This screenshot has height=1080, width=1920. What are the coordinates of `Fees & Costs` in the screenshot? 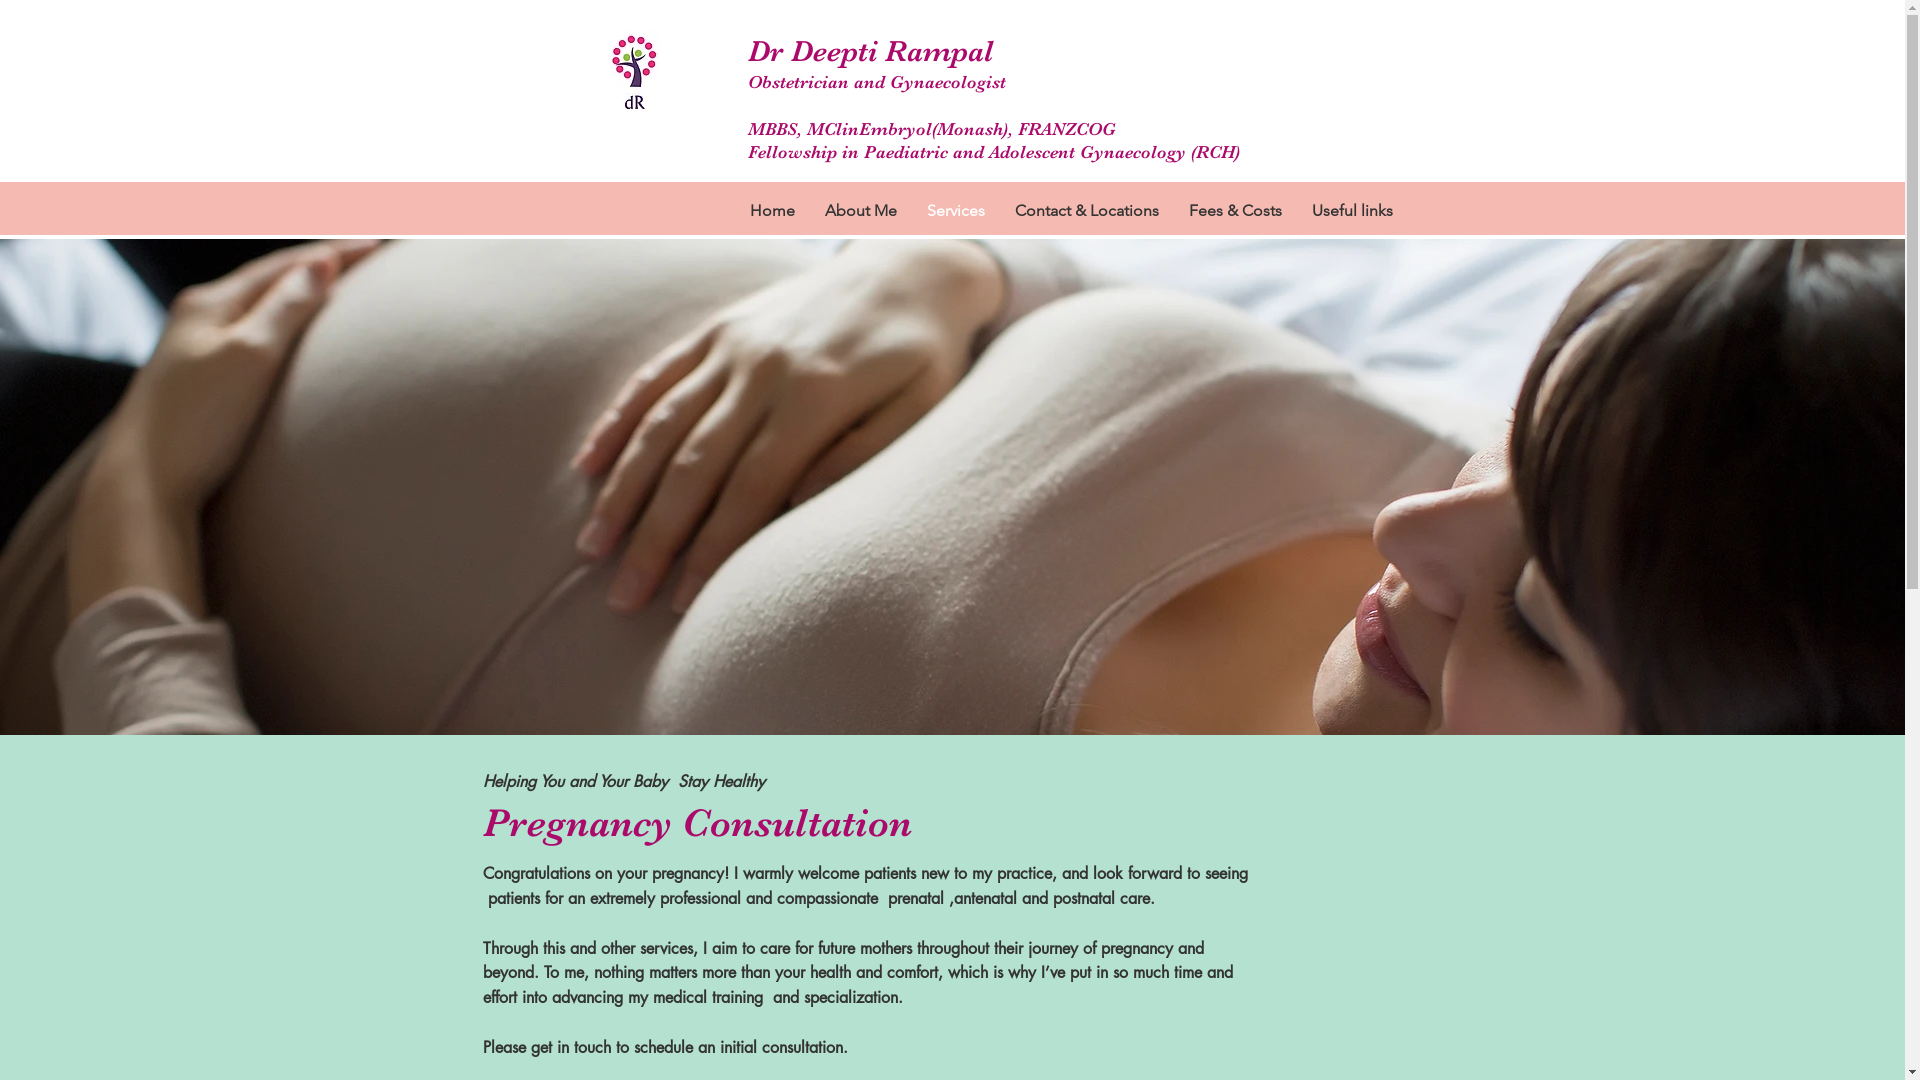 It's located at (1236, 210).